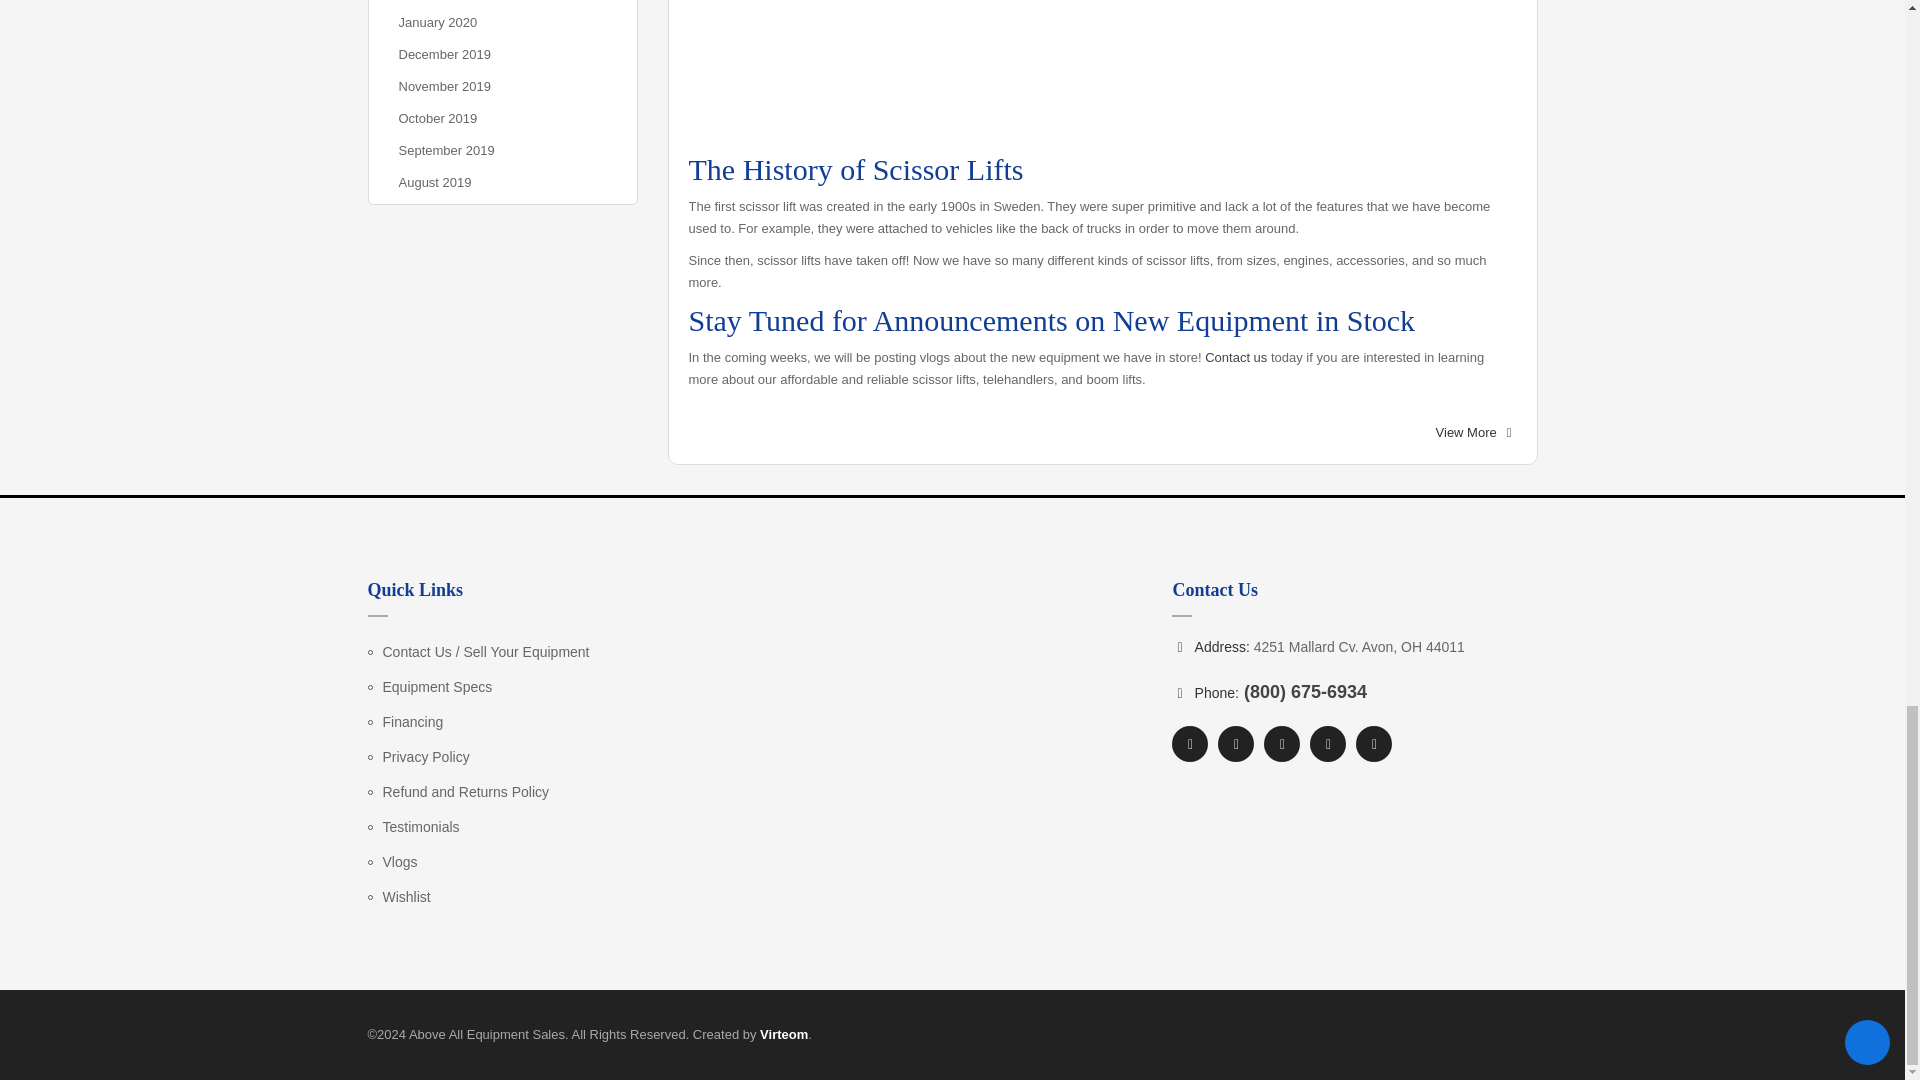  Describe the element at coordinates (1327, 744) in the screenshot. I see `Instagram` at that location.